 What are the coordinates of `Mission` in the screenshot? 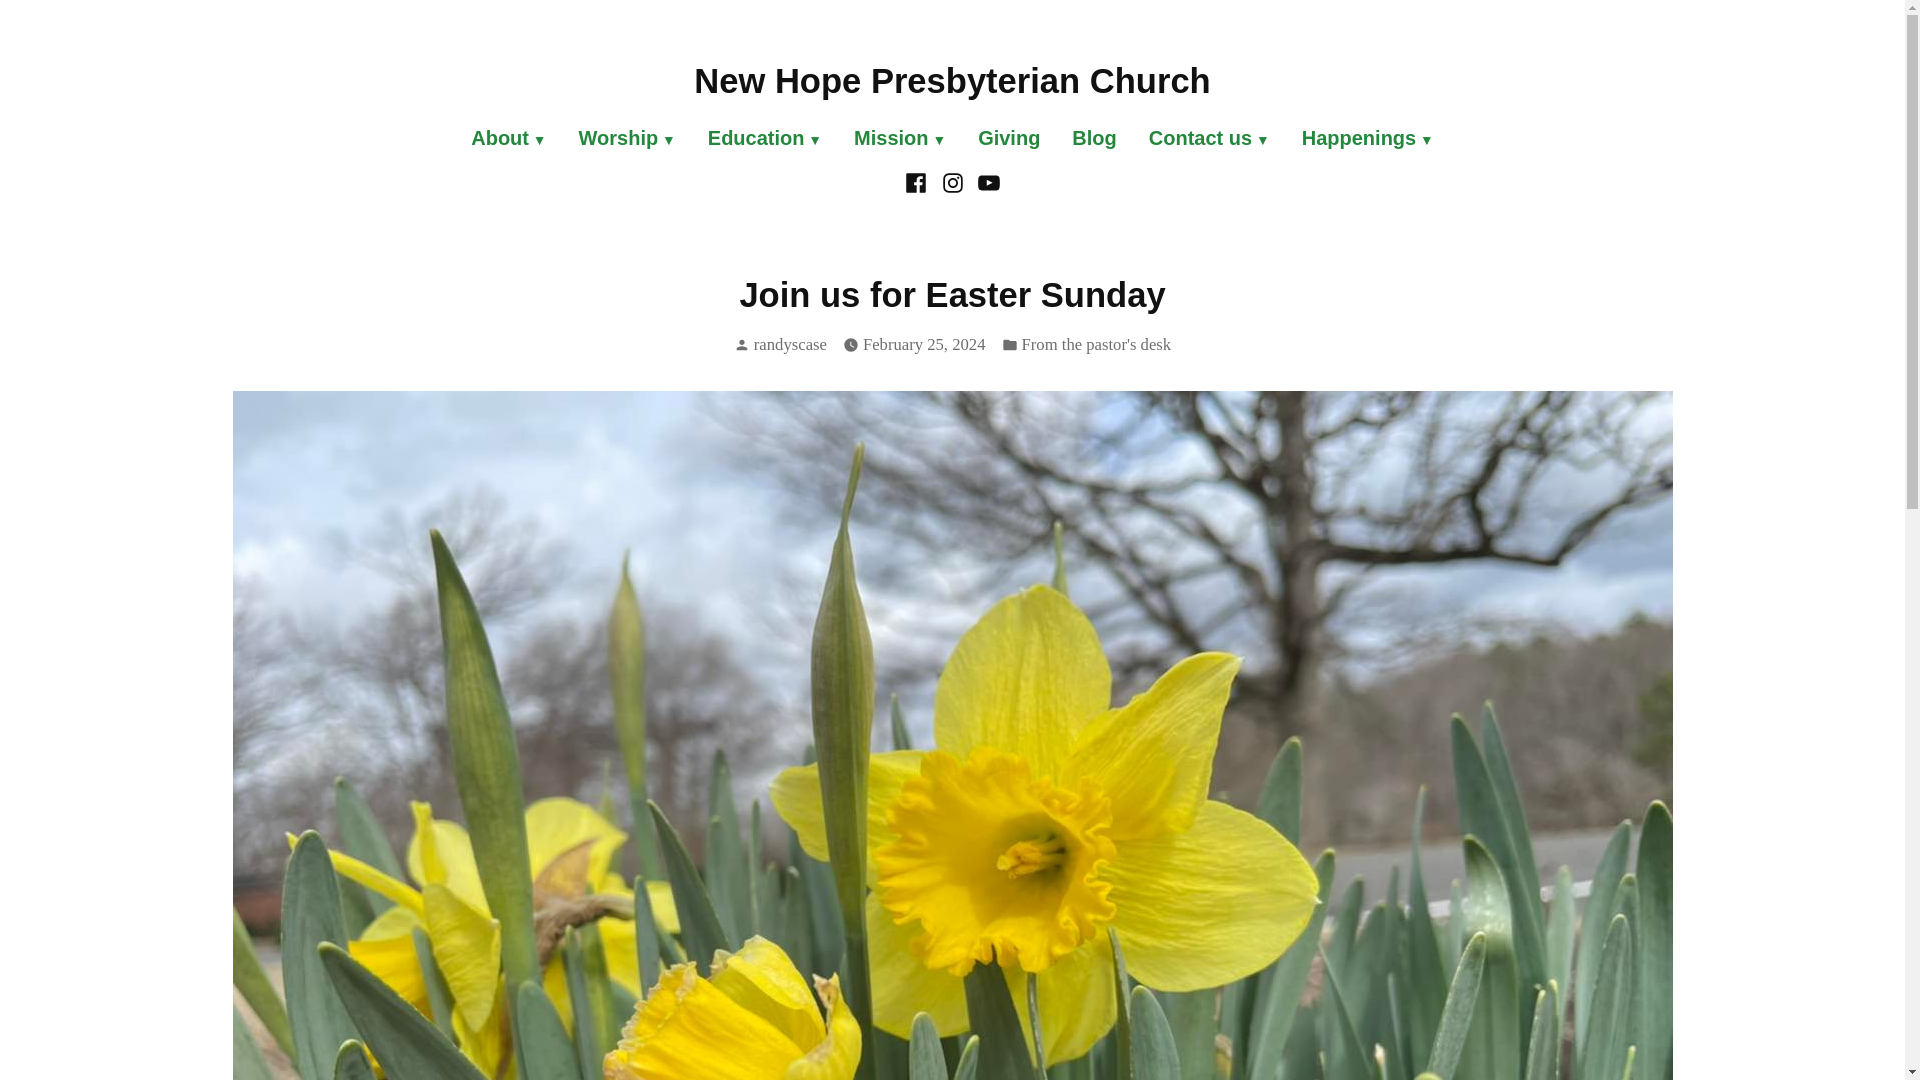 It's located at (899, 140).